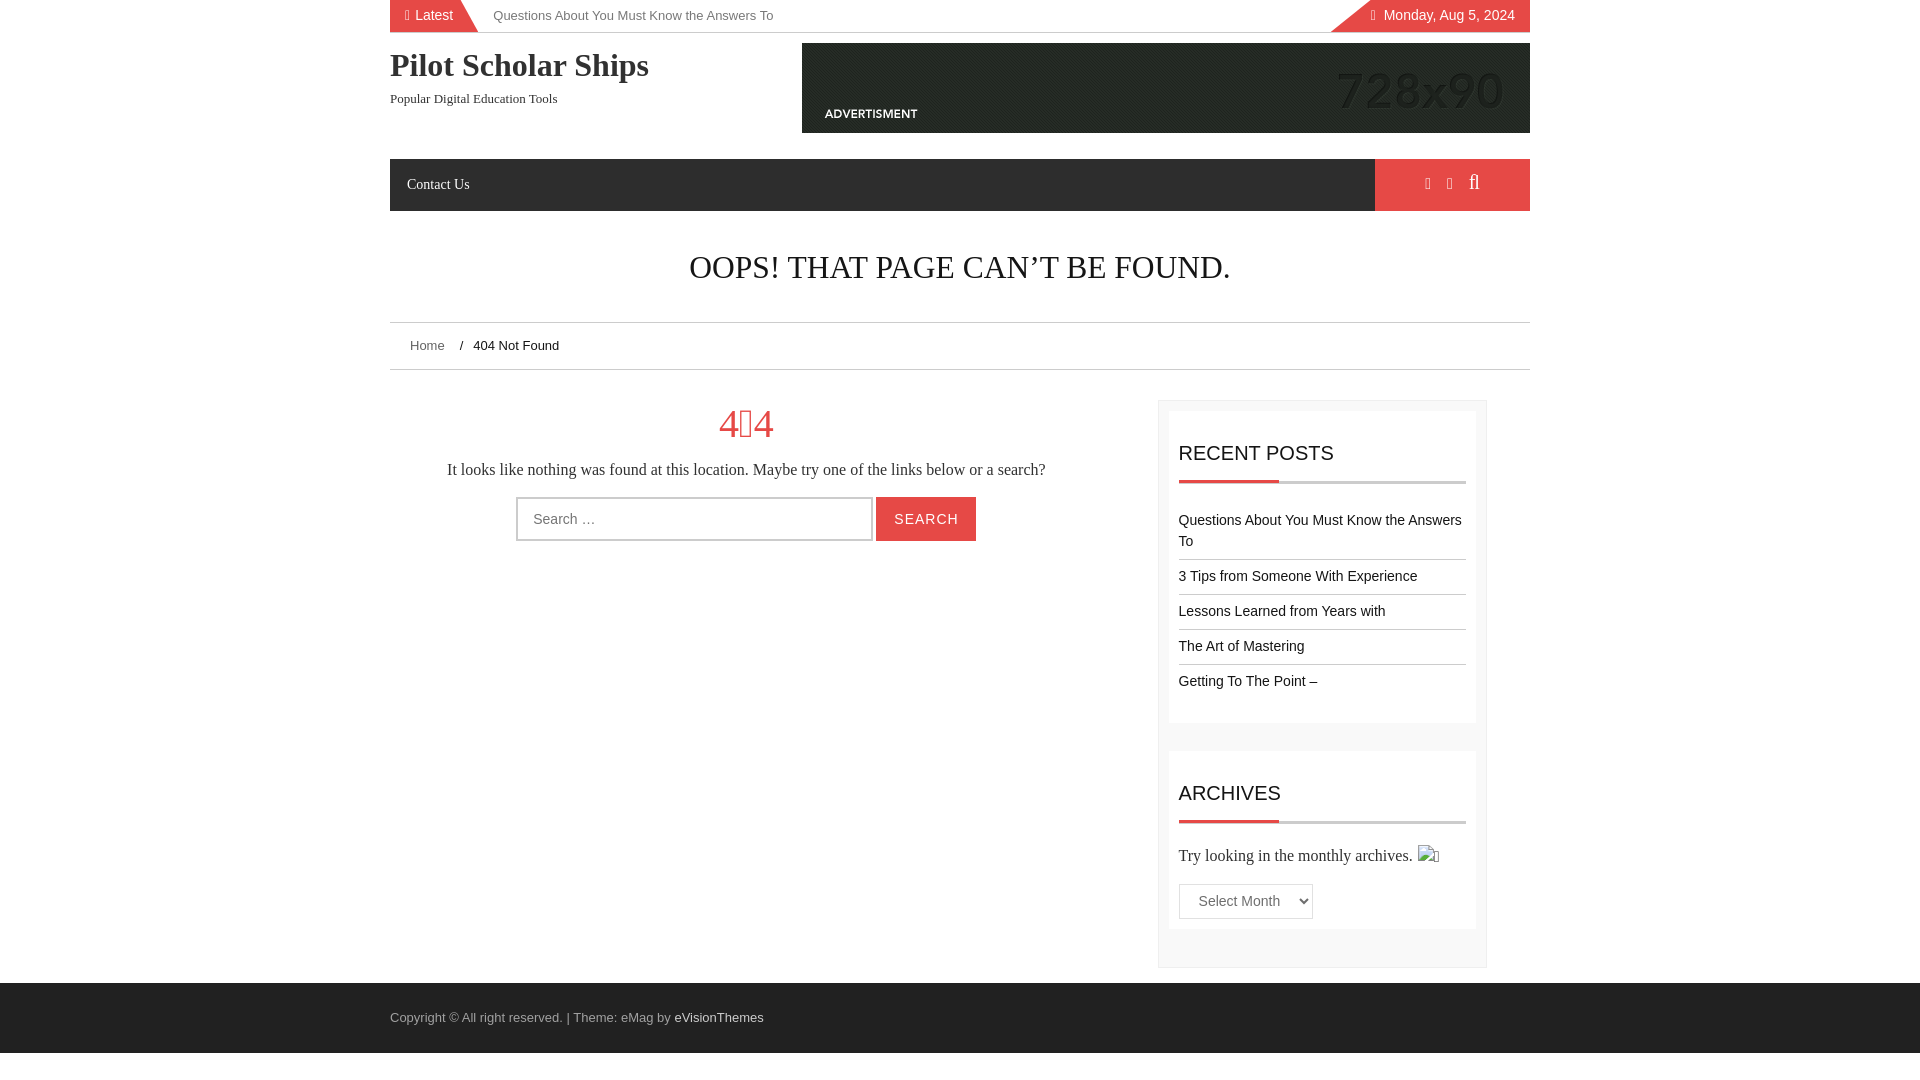  I want to click on Search, so click(925, 518).